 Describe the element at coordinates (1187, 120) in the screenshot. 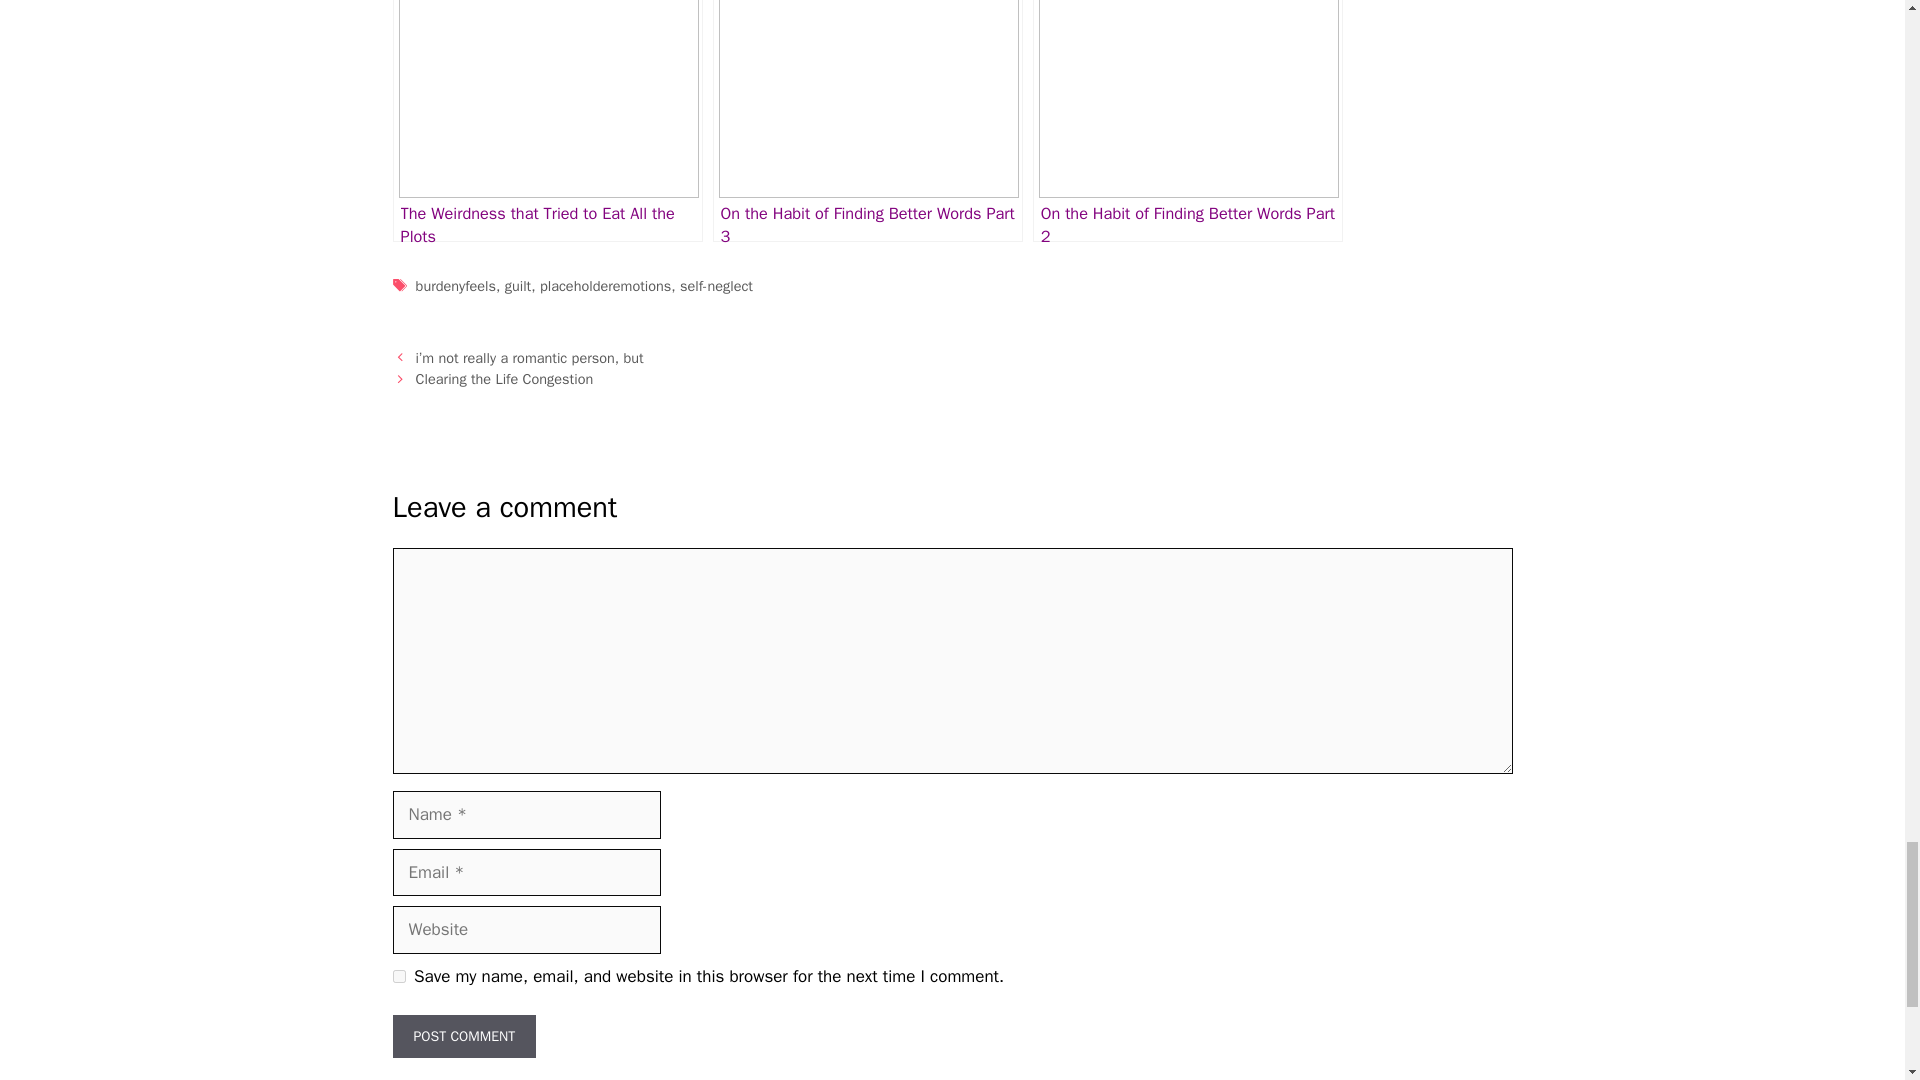

I see `On the Habit of Finding Better Words Part 2` at that location.